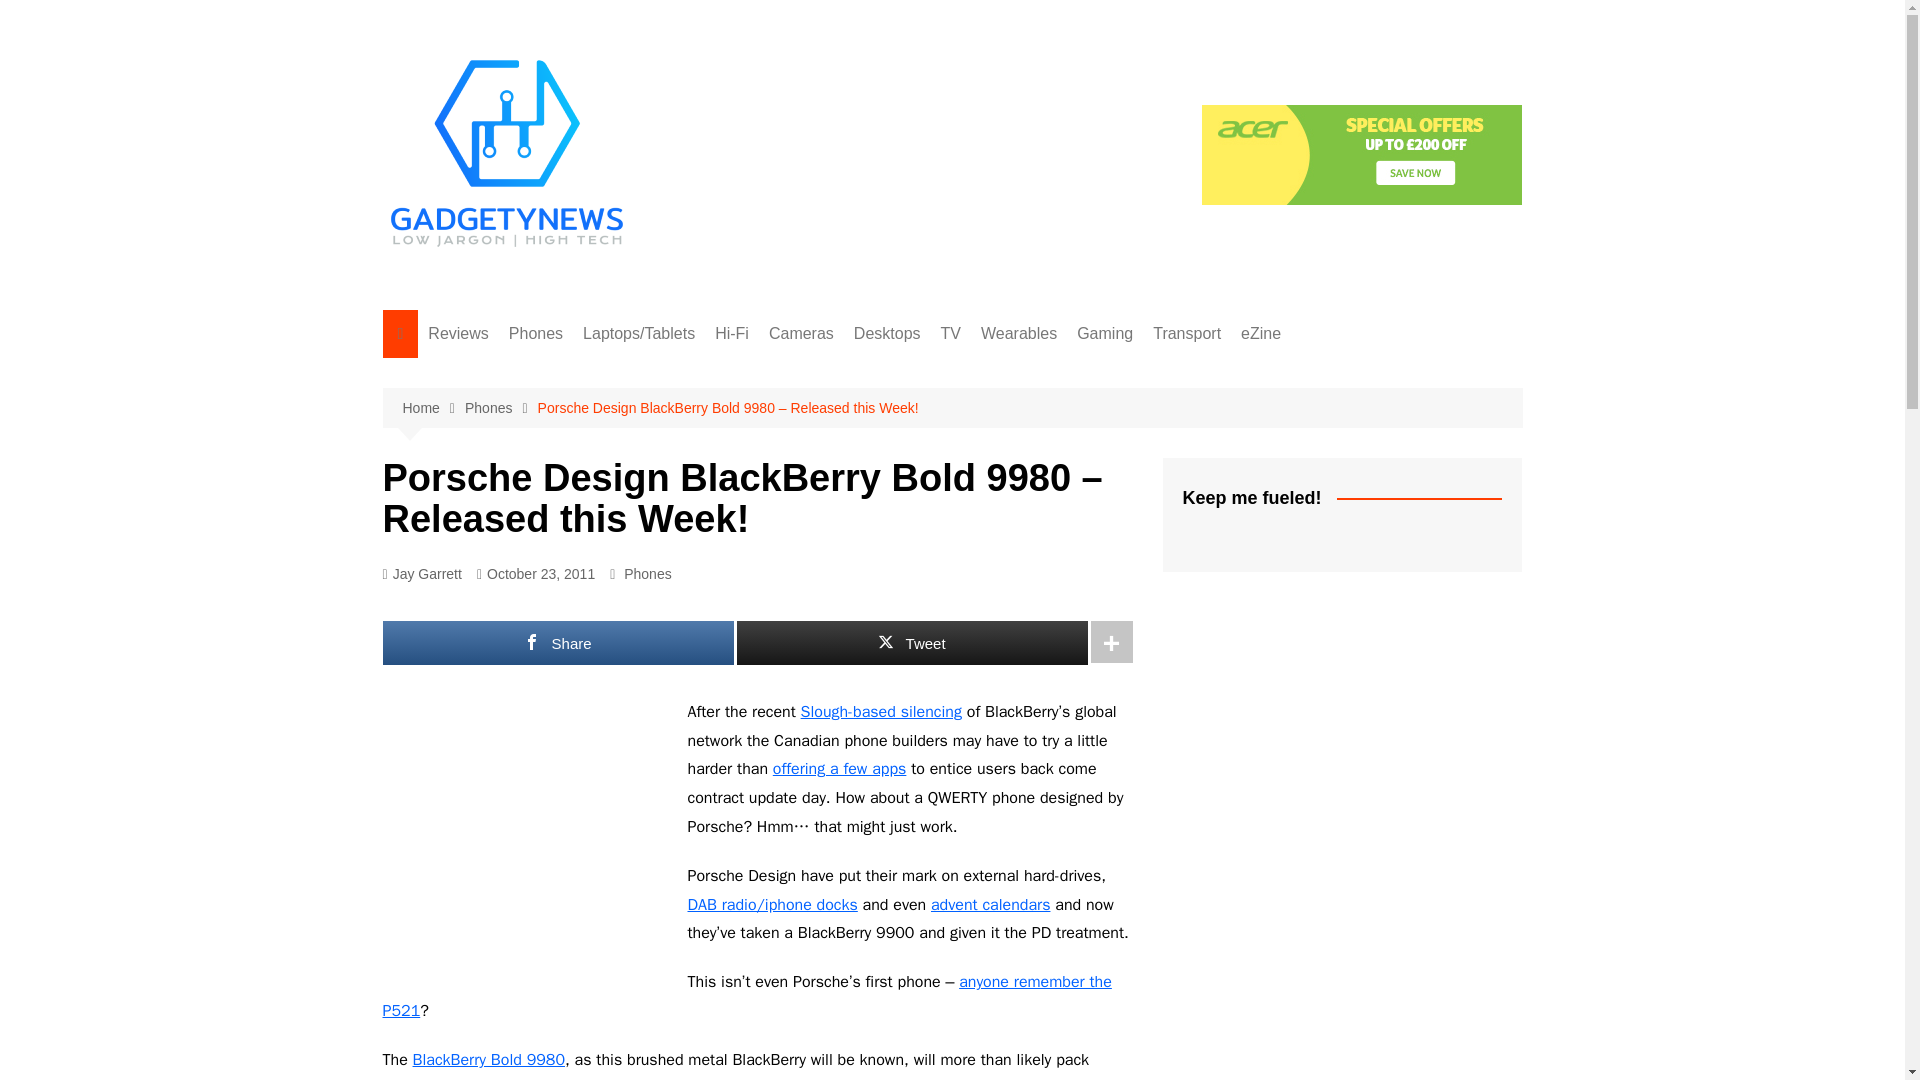 This screenshot has height=1080, width=1920. Describe the element at coordinates (647, 574) in the screenshot. I see `Phones` at that location.